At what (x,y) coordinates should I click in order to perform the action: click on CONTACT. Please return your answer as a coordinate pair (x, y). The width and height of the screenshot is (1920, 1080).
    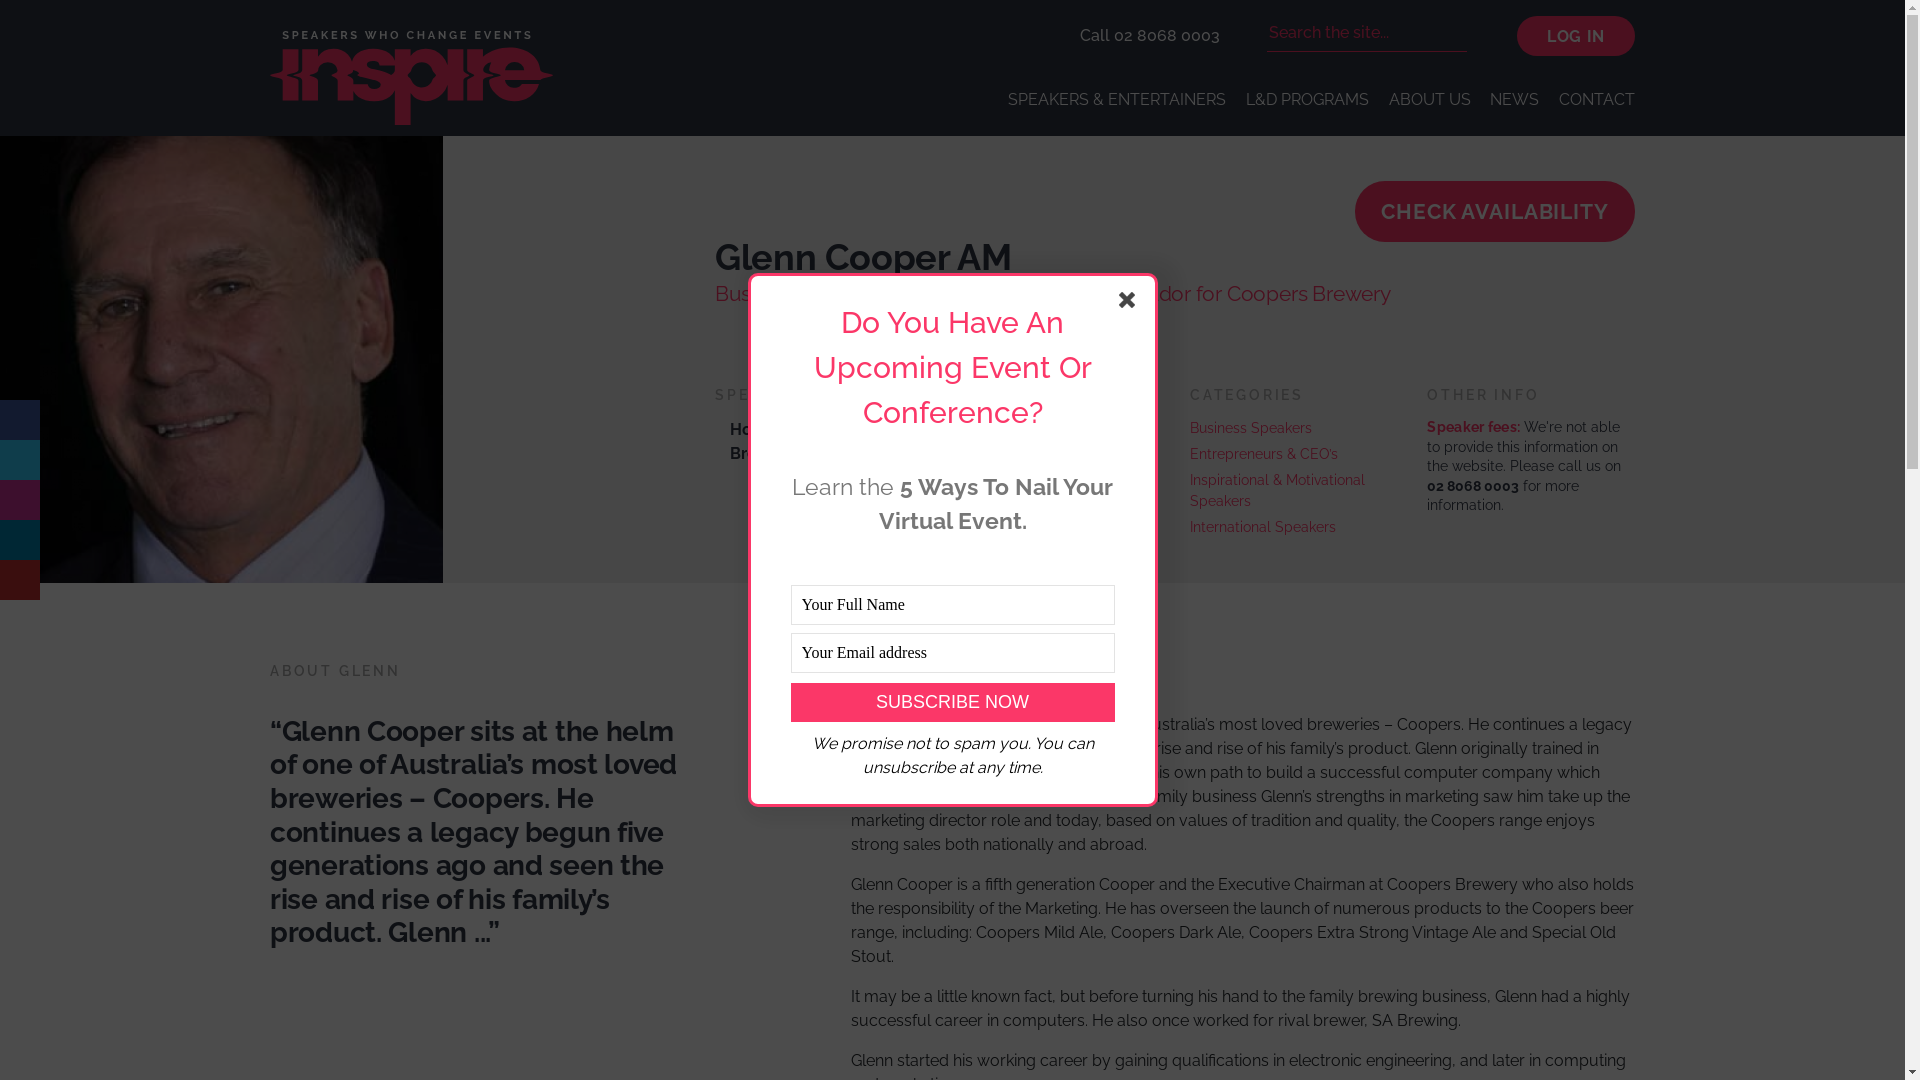
    Looking at the image, I should click on (1593, 100).